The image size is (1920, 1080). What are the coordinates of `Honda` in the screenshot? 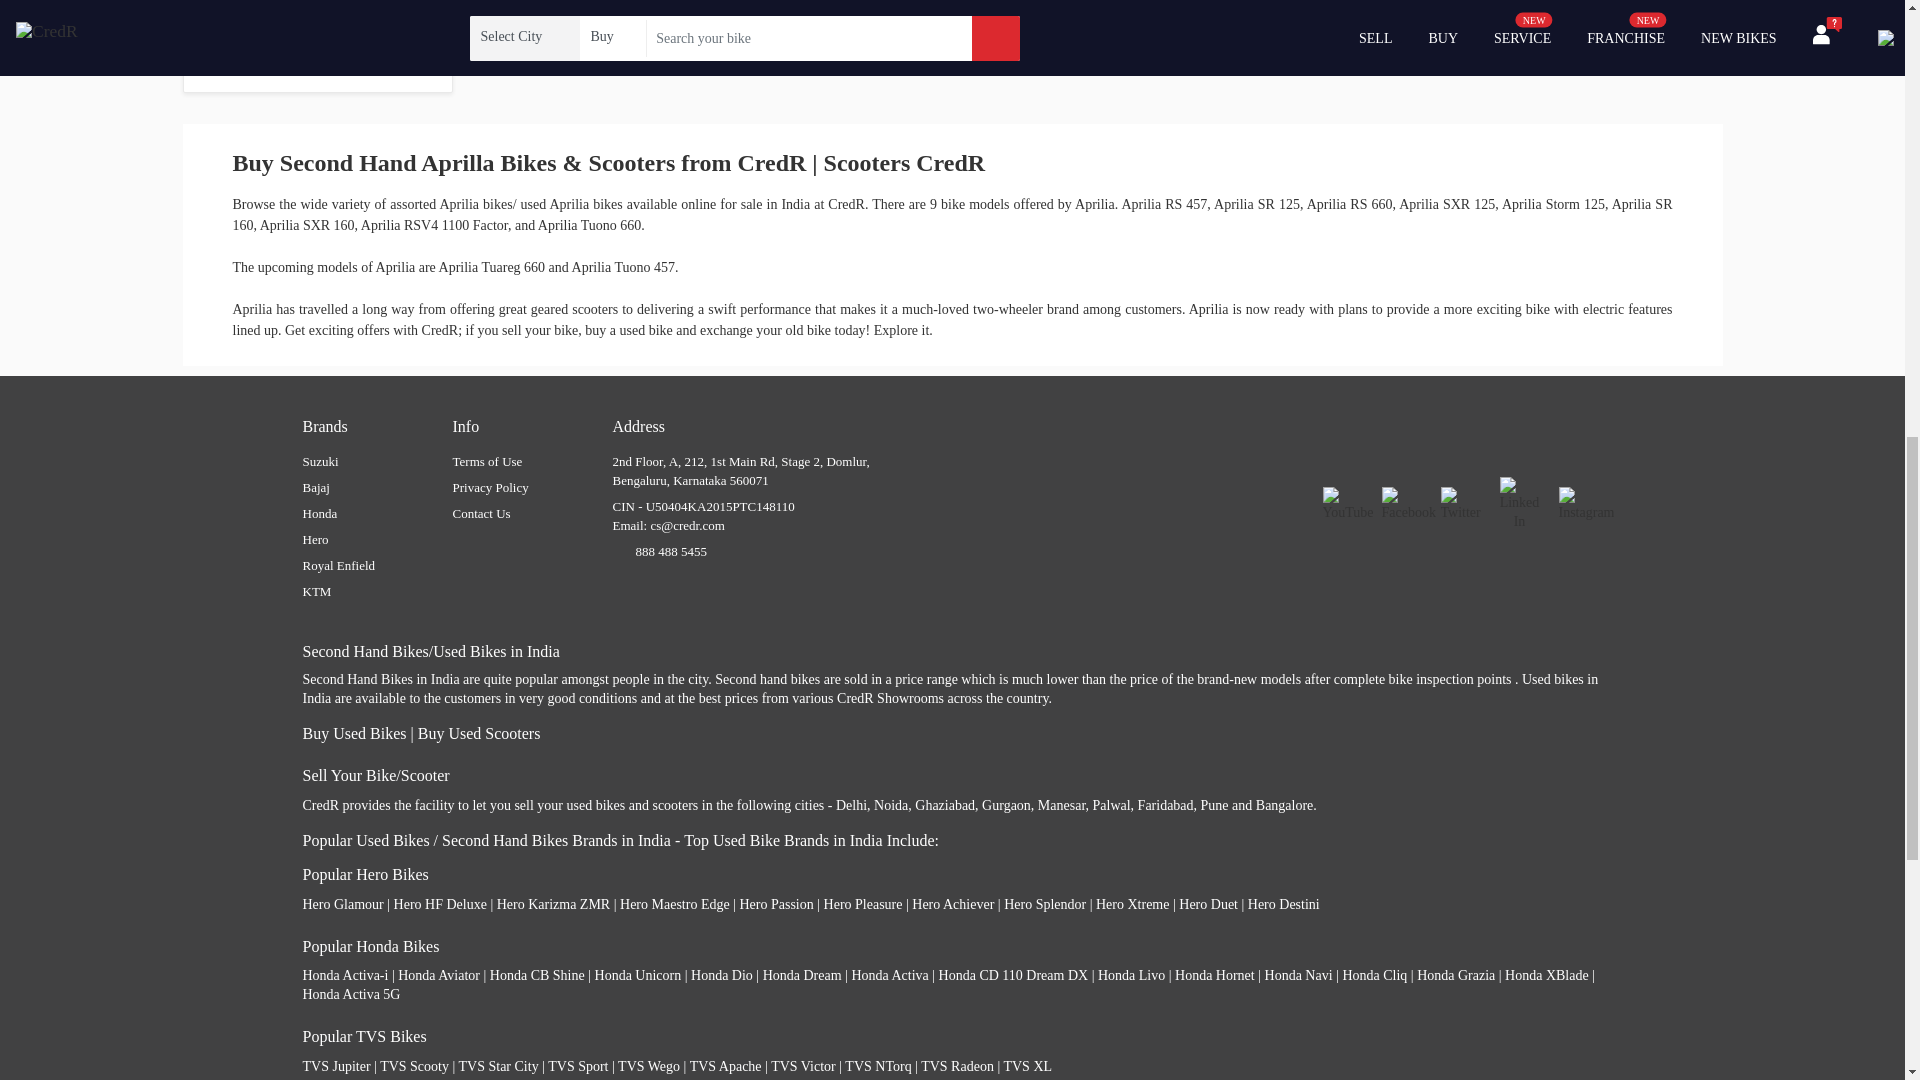 It's located at (319, 513).